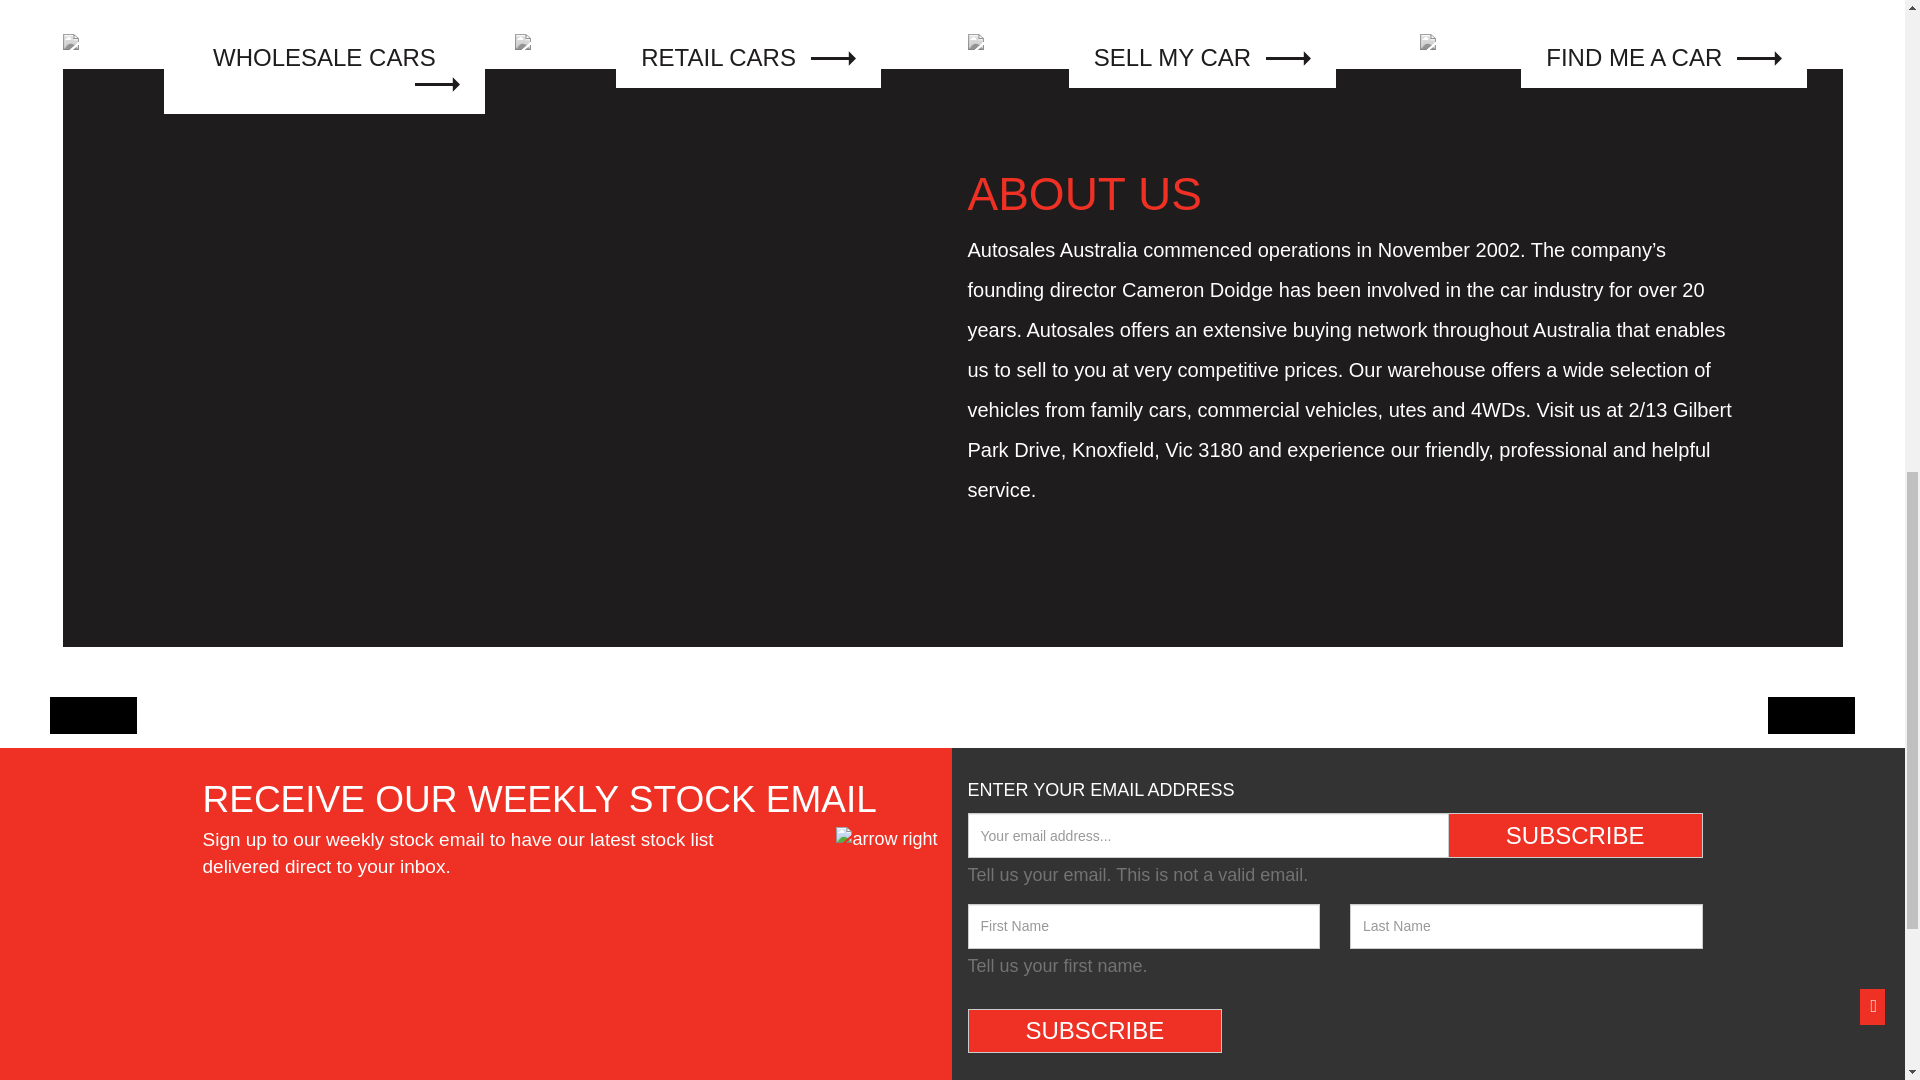 The width and height of the screenshot is (1920, 1080). Describe the element at coordinates (1632, 46) in the screenshot. I see `FIND ME A CAR` at that location.